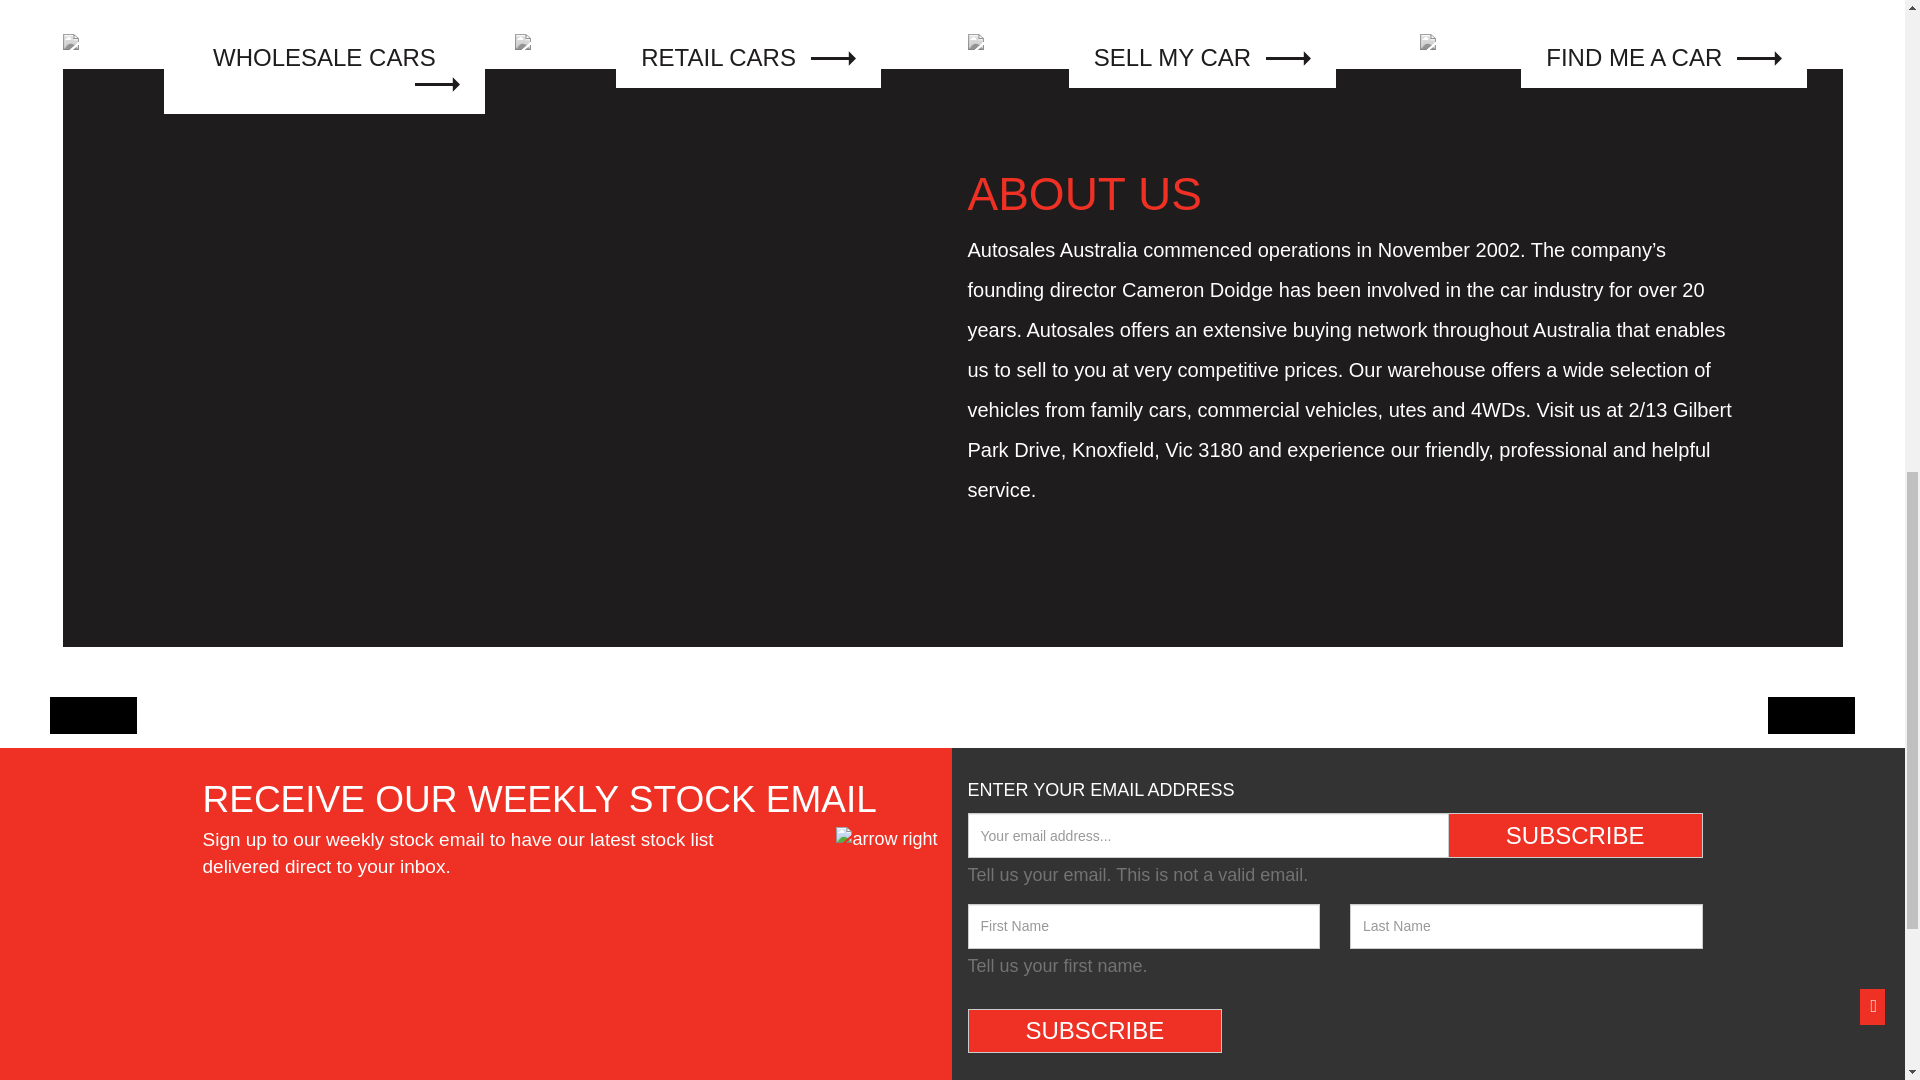 The width and height of the screenshot is (1920, 1080). Describe the element at coordinates (1632, 46) in the screenshot. I see `FIND ME A CAR` at that location.